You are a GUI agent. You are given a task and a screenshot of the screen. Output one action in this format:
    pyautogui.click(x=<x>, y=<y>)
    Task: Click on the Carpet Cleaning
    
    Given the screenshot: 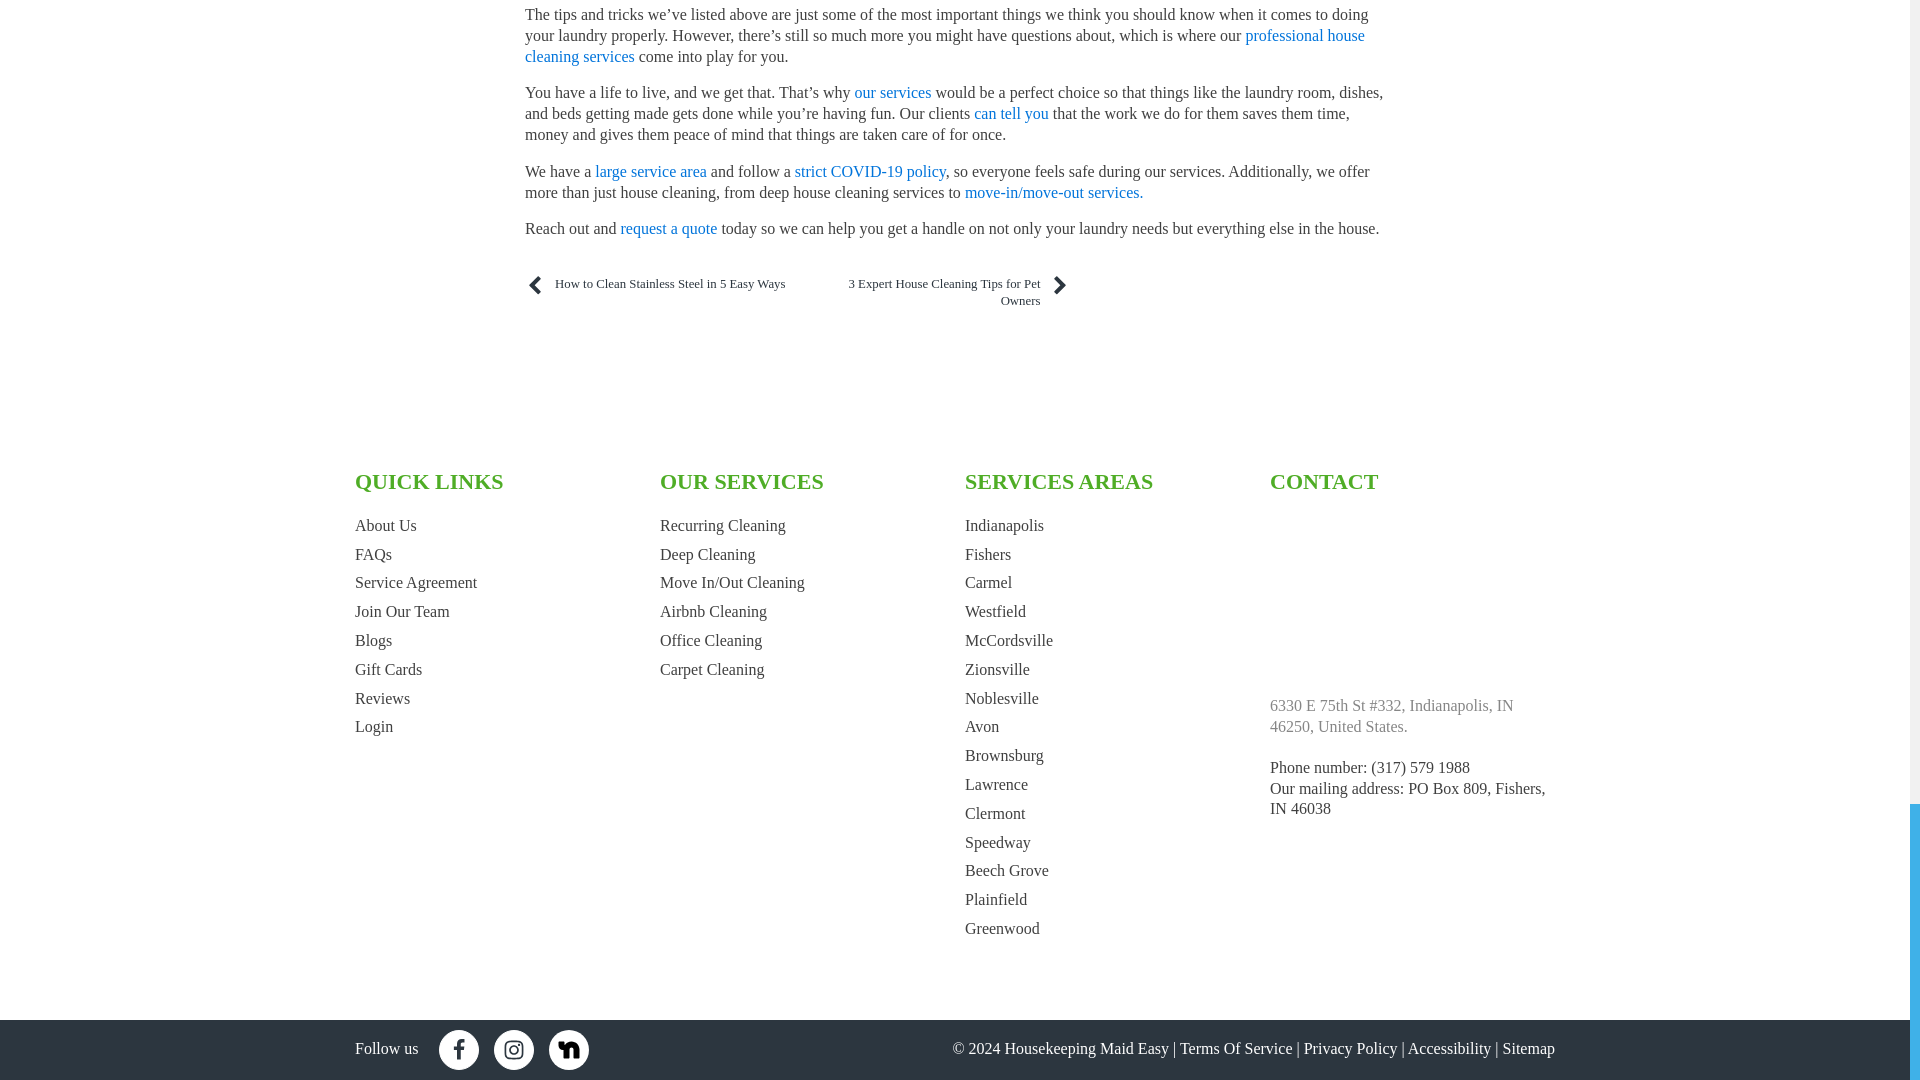 What is the action you would take?
    pyautogui.click(x=712, y=669)
    